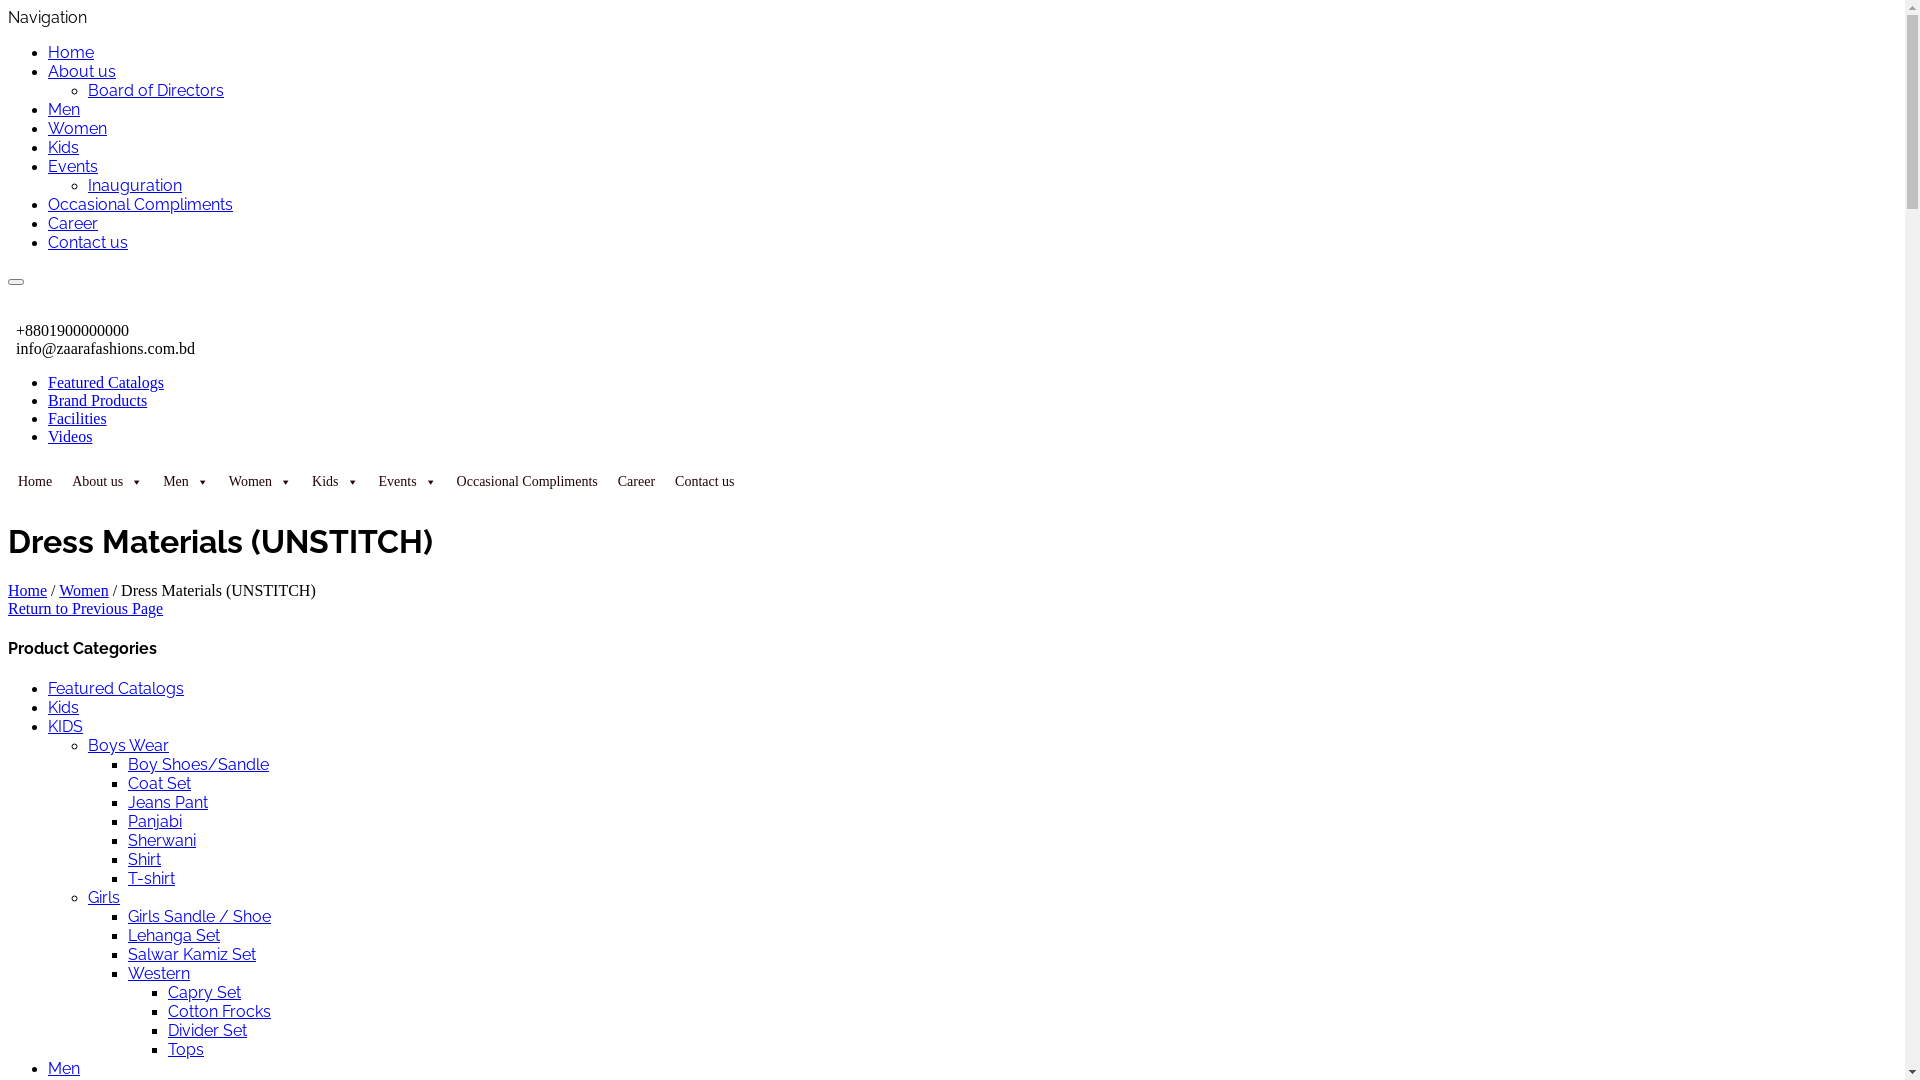 The height and width of the screenshot is (1080, 1920). What do you see at coordinates (220, 1012) in the screenshot?
I see `Cotton Frocks` at bounding box center [220, 1012].